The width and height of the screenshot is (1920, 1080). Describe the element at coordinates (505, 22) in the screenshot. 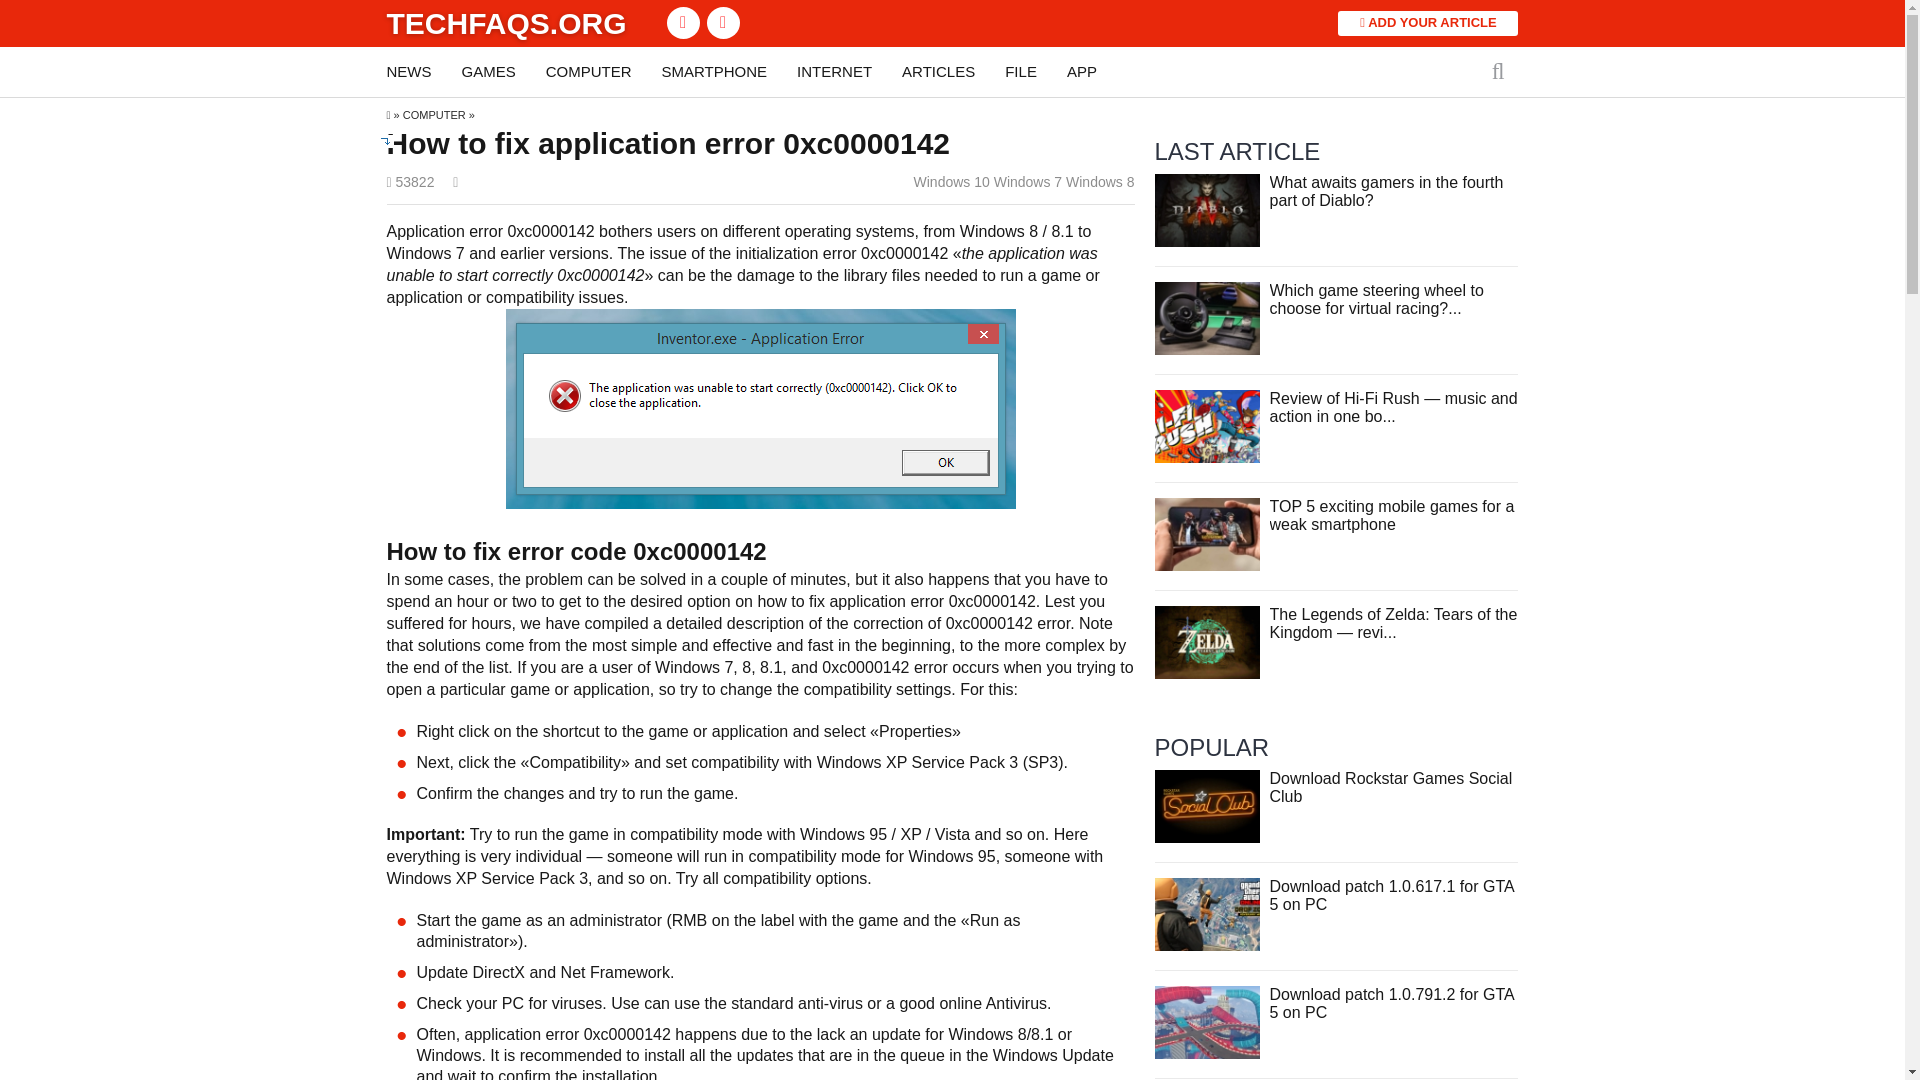

I see `TECHFAQS.ORG` at that location.